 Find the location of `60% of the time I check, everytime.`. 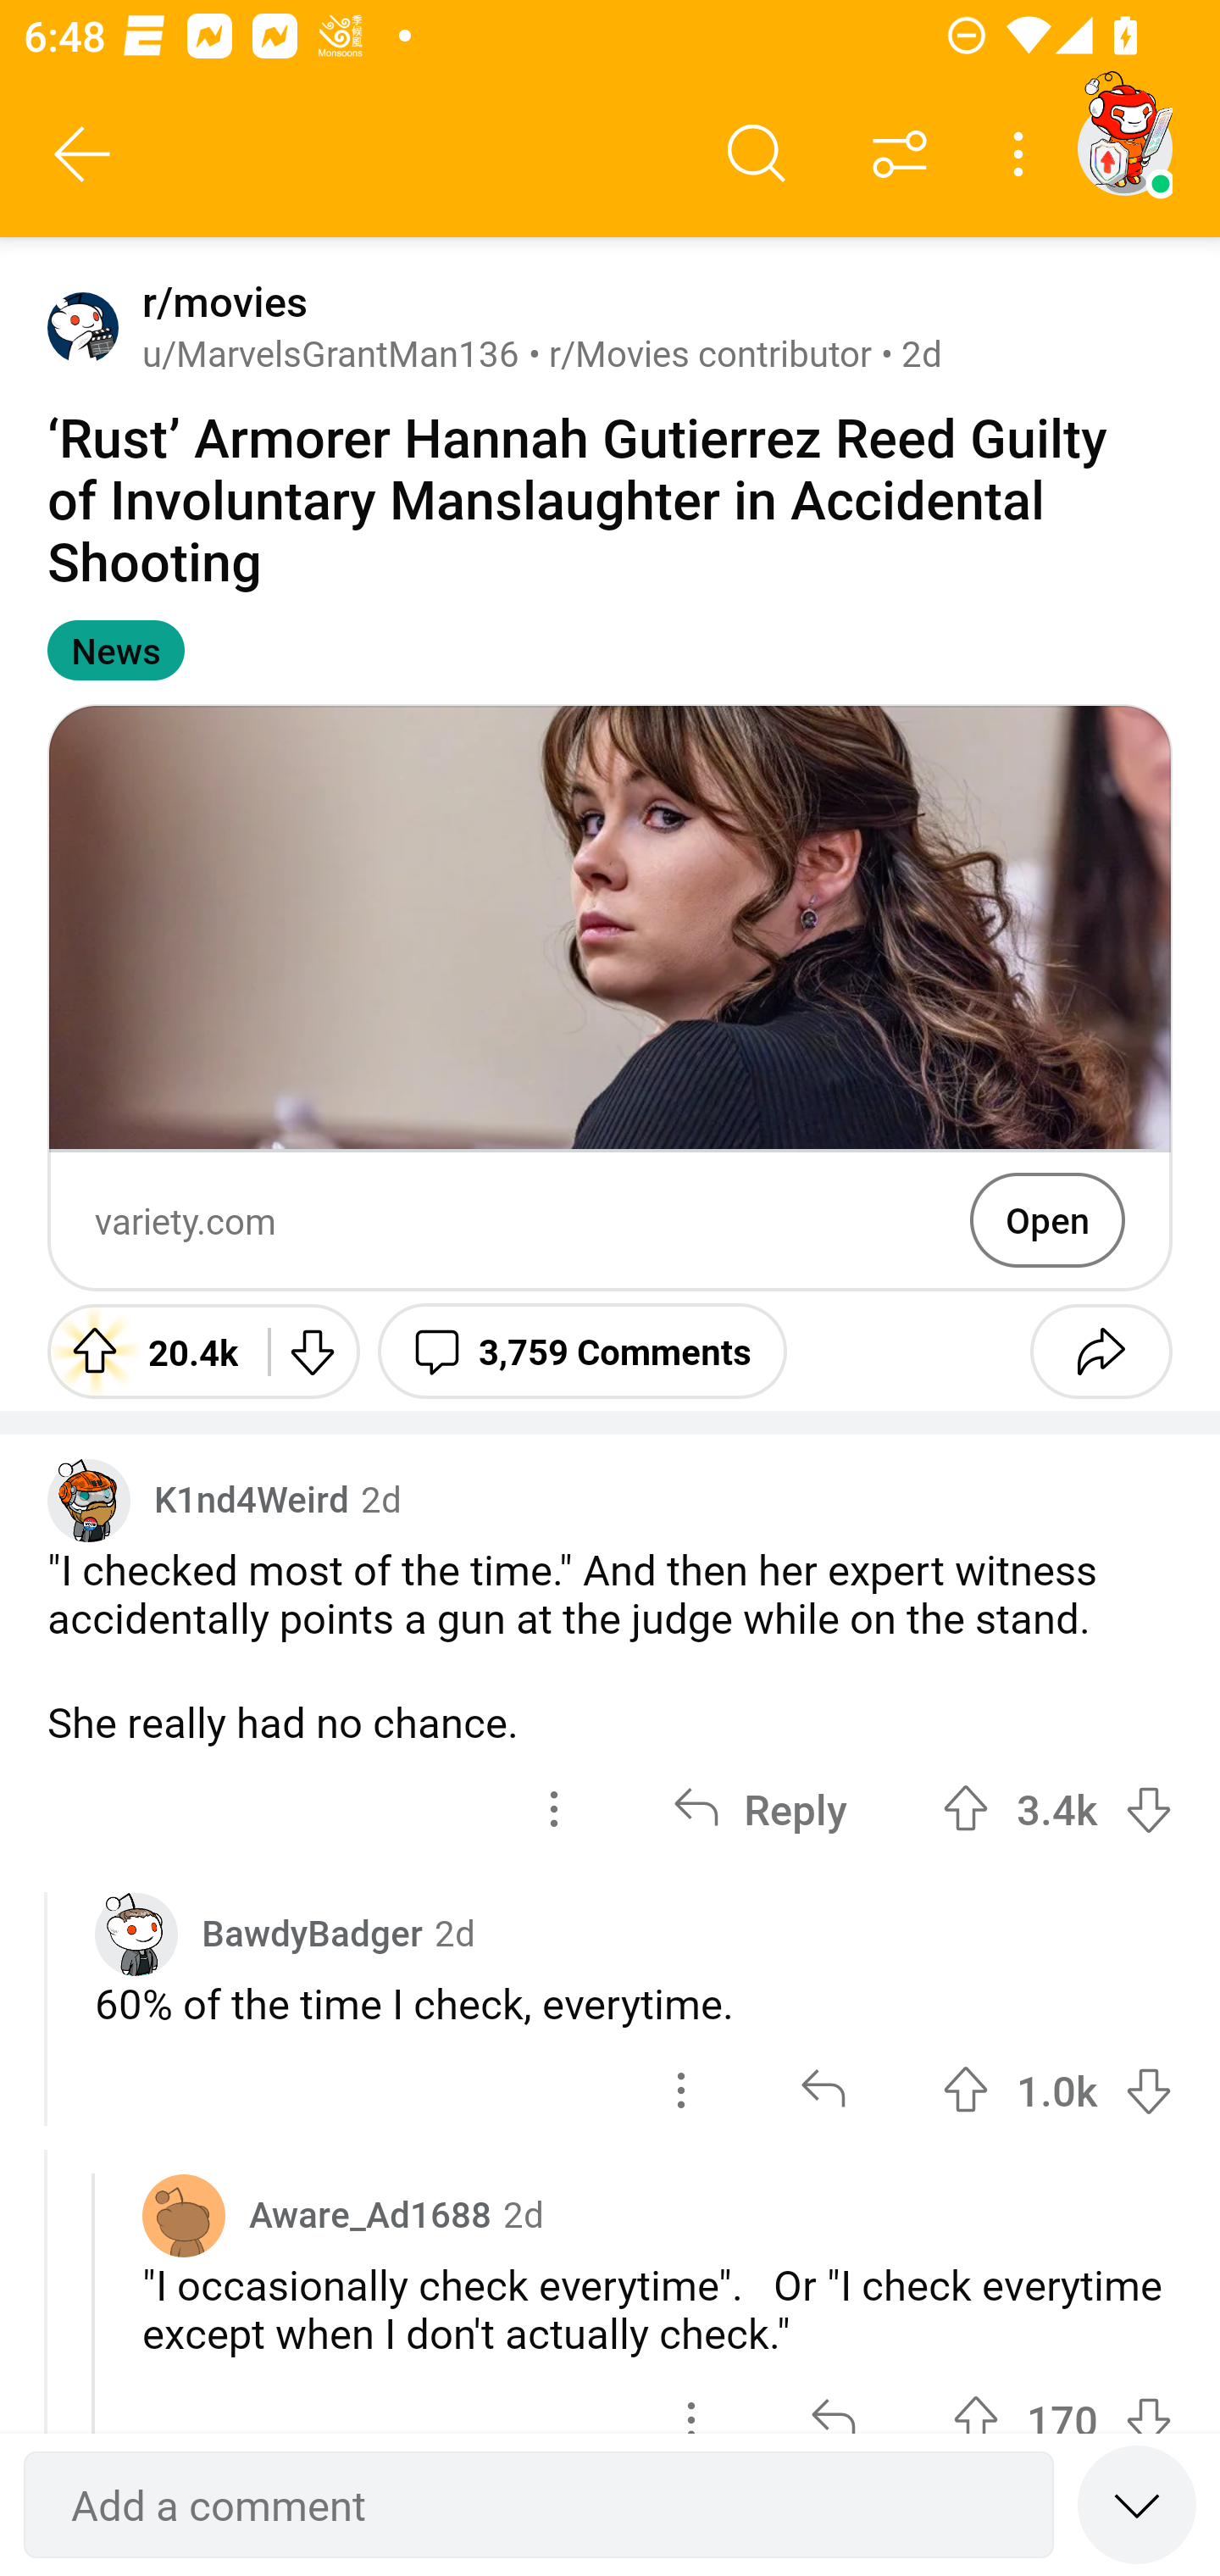

60% of the time I check, everytime. is located at coordinates (634, 2002).